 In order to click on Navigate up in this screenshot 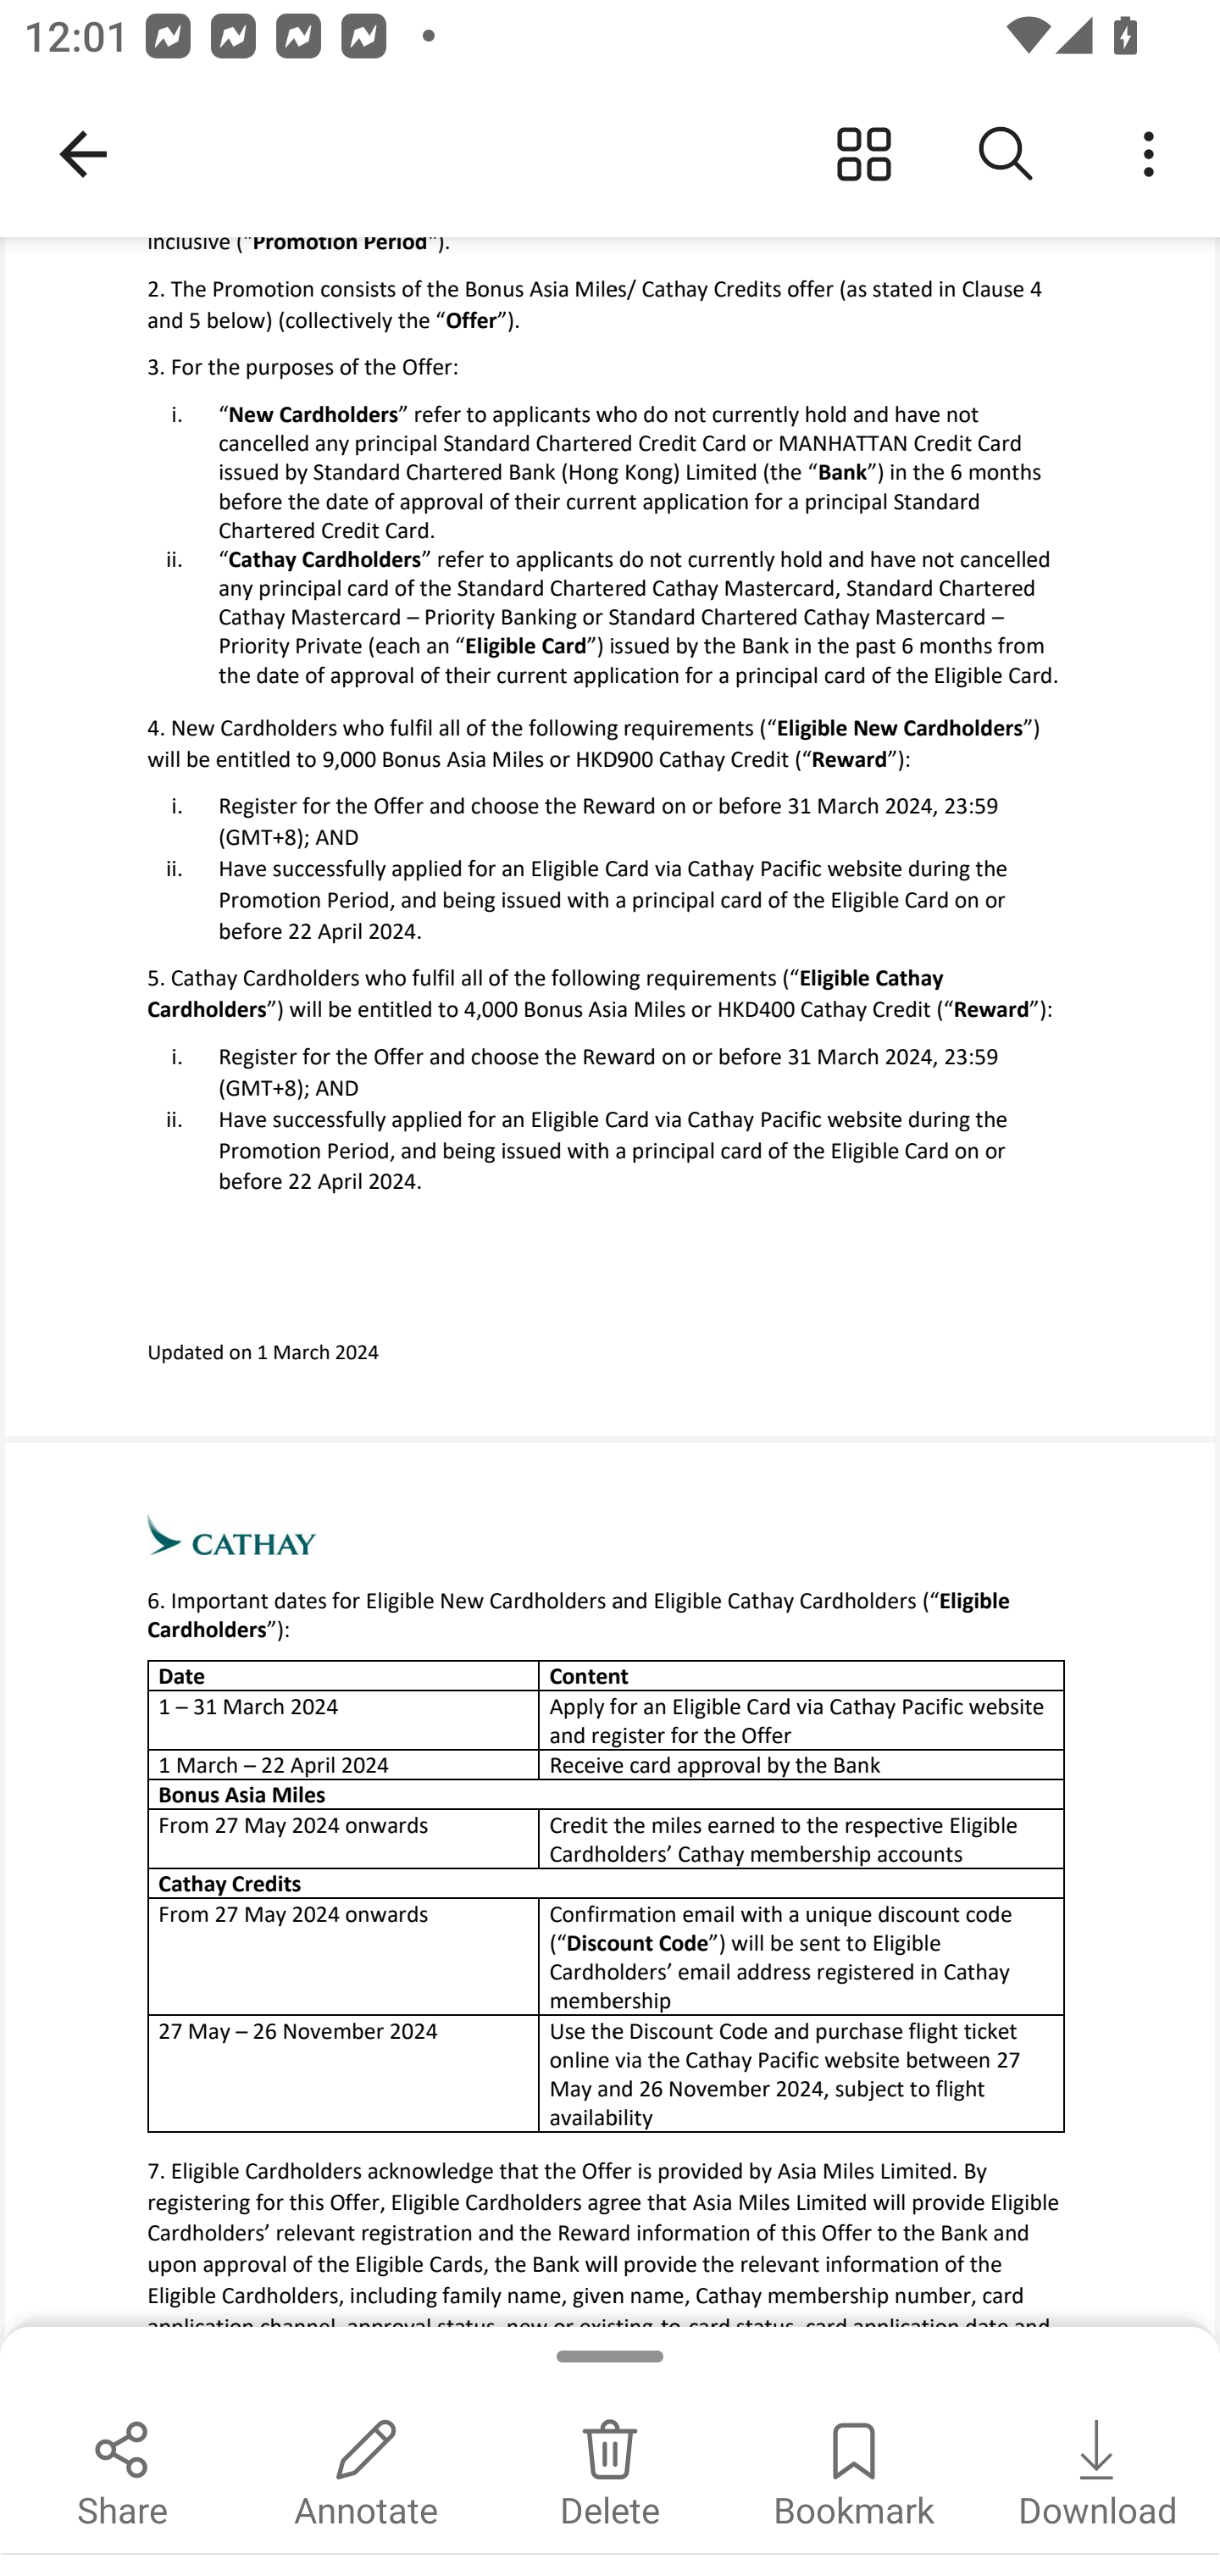, I will do `click(83, 154)`.